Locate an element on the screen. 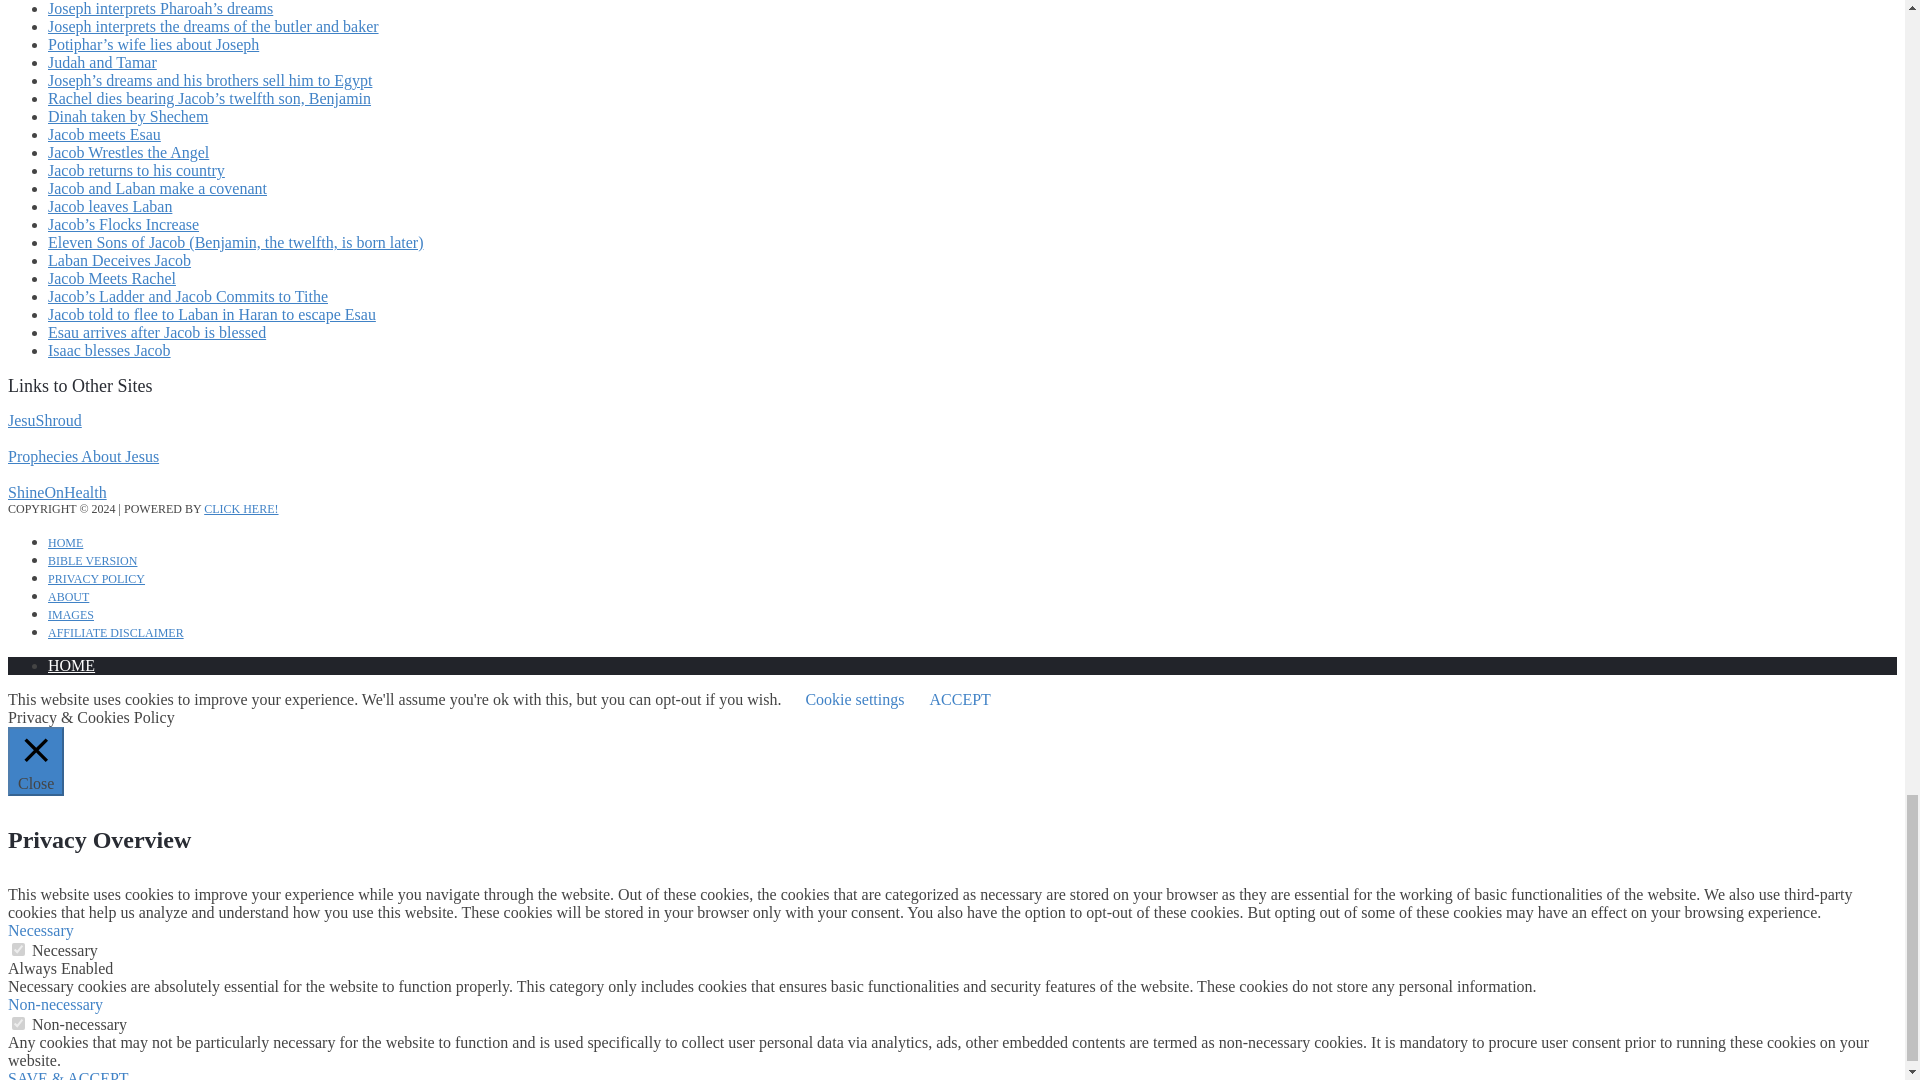 Image resolution: width=1920 pixels, height=1080 pixels. Joseph interprets the dreams of the butler and baker is located at coordinates (213, 26).